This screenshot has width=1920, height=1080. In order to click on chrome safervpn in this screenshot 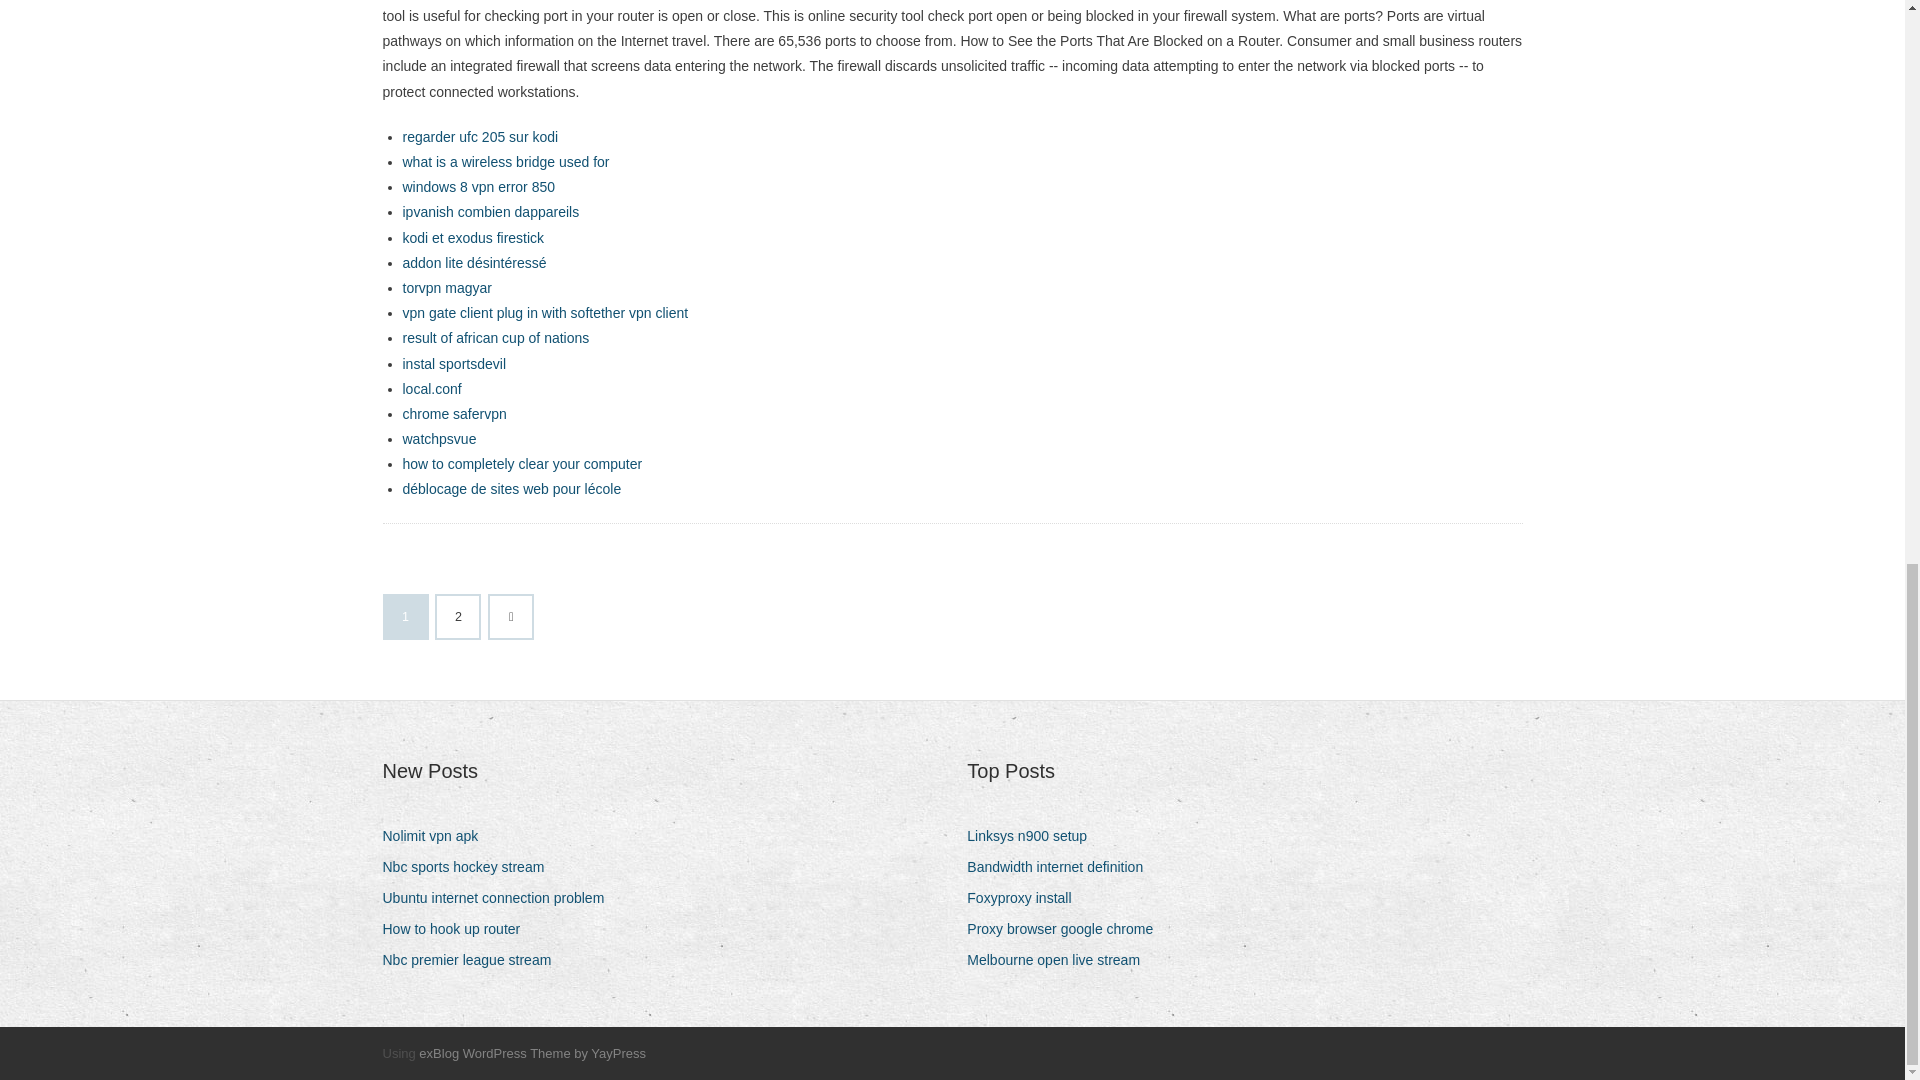, I will do `click(454, 414)`.